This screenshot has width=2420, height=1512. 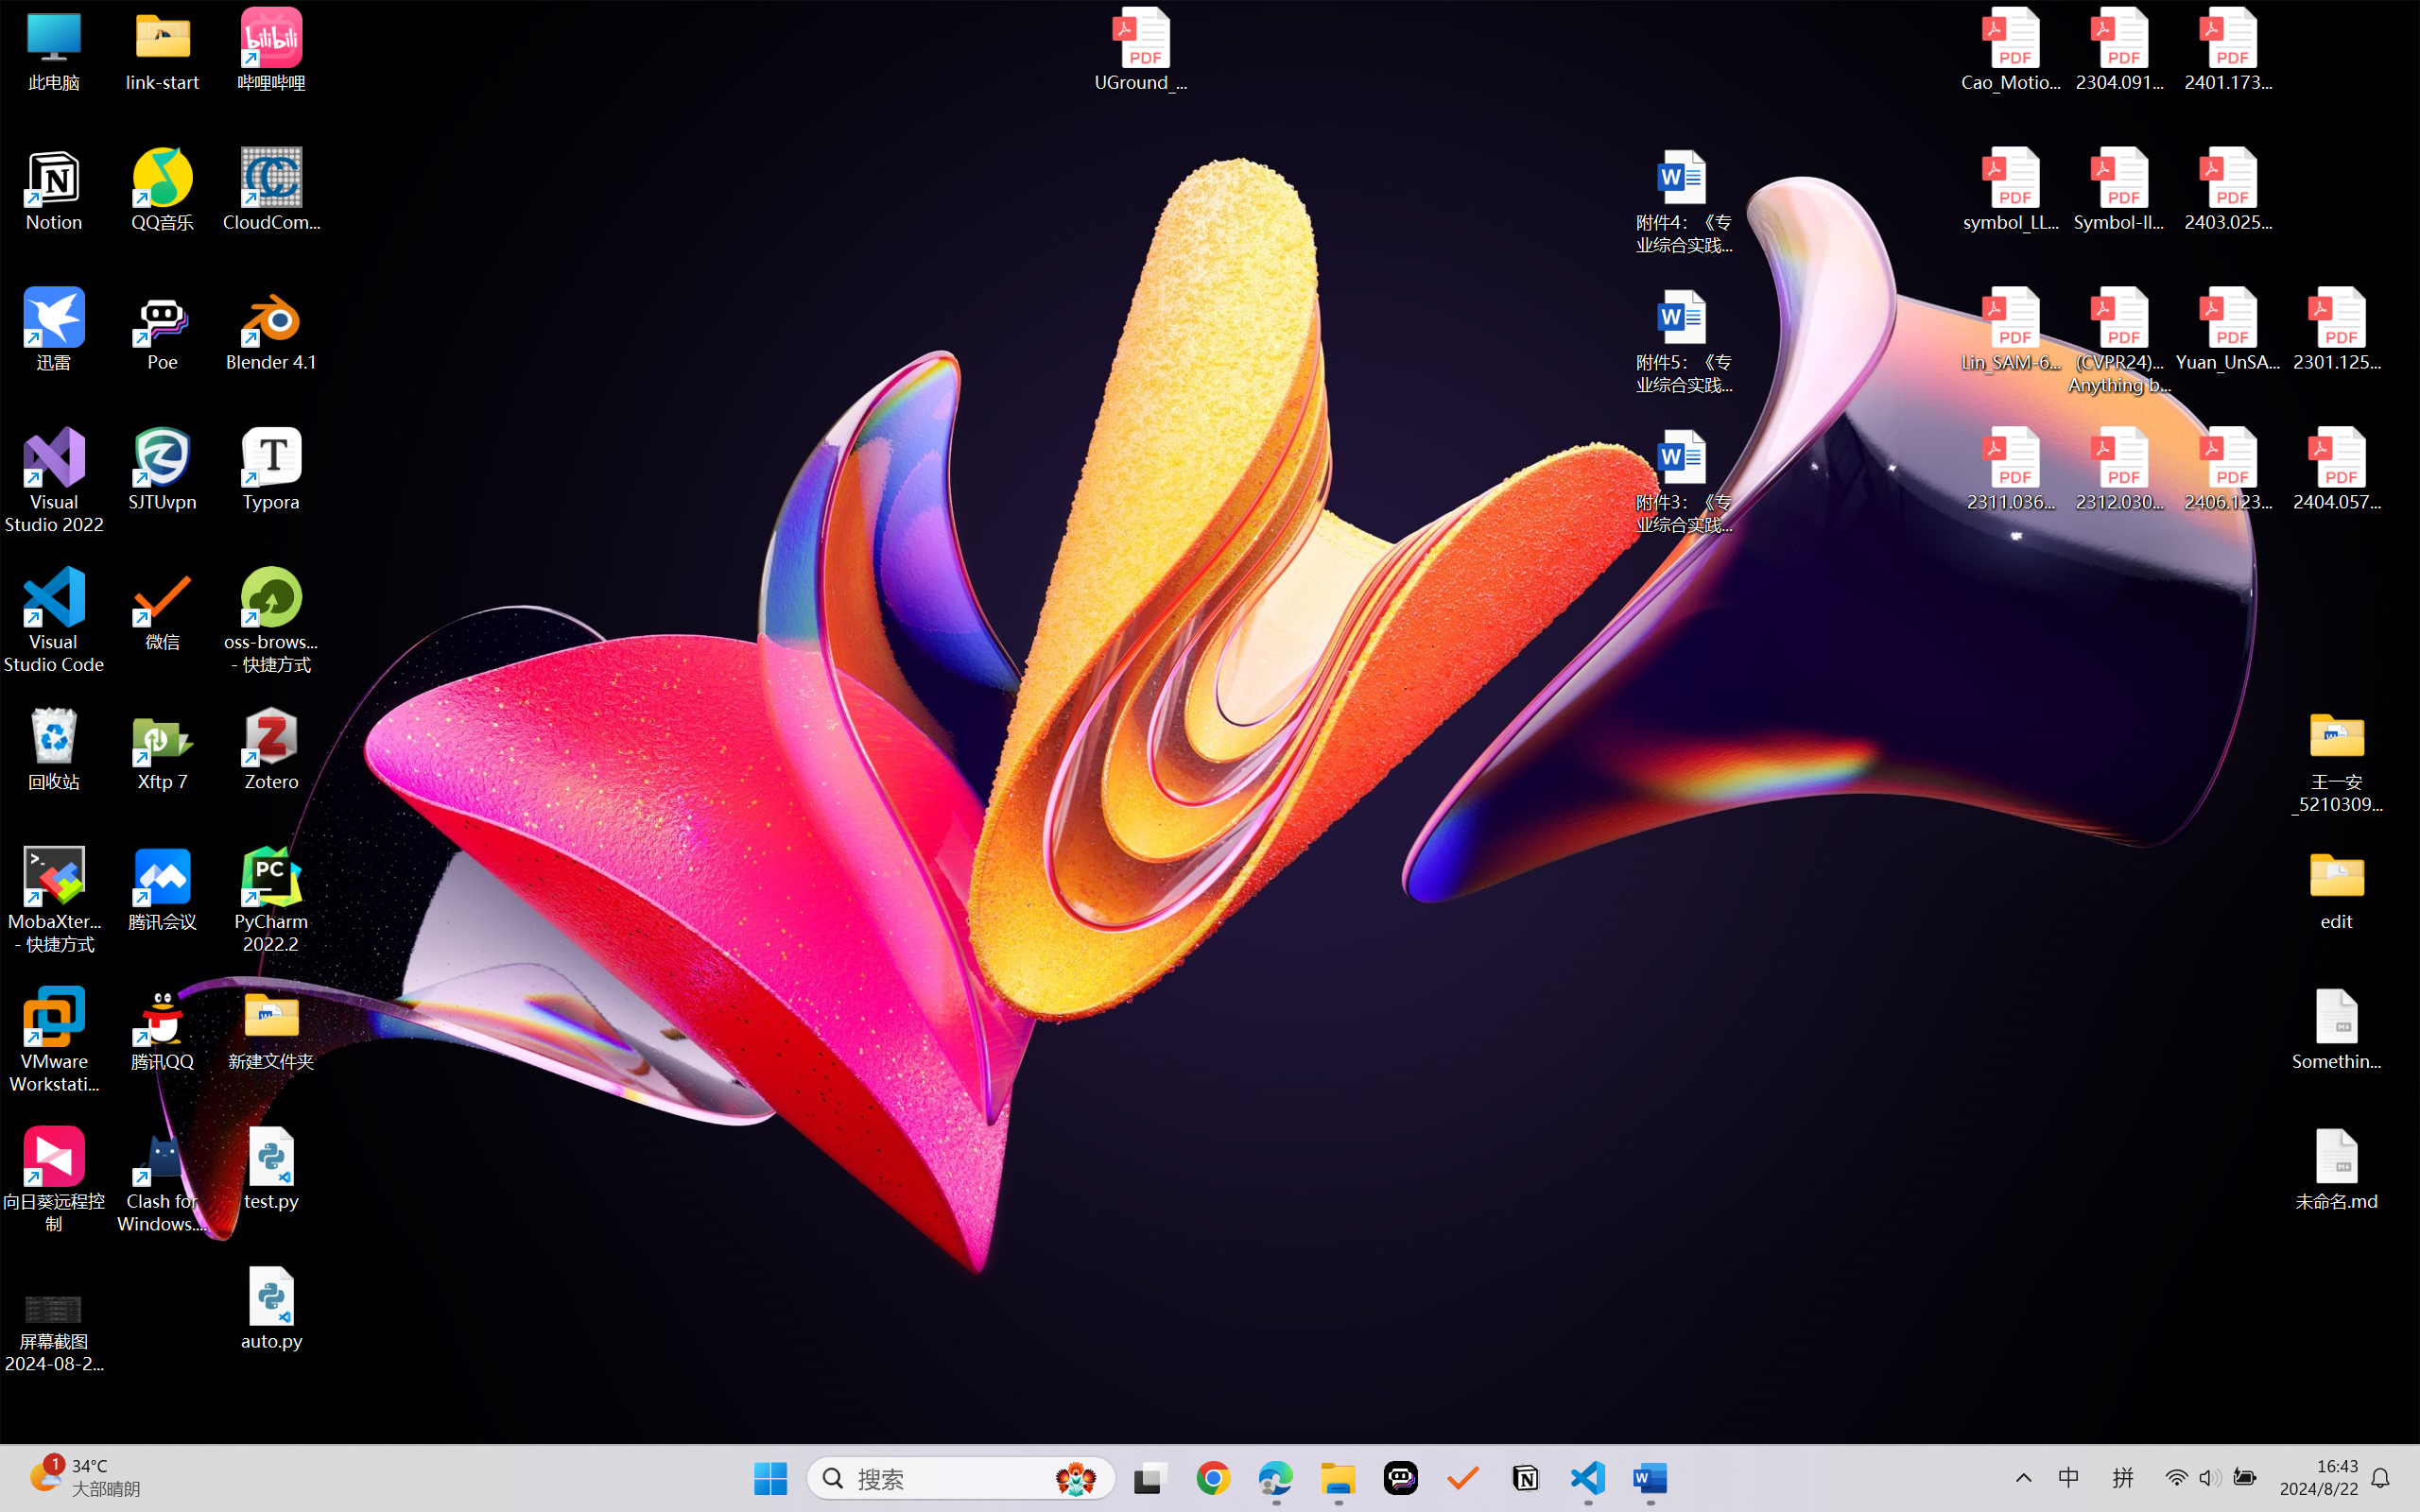 I want to click on Google Chrome, so click(x=1213, y=1478).